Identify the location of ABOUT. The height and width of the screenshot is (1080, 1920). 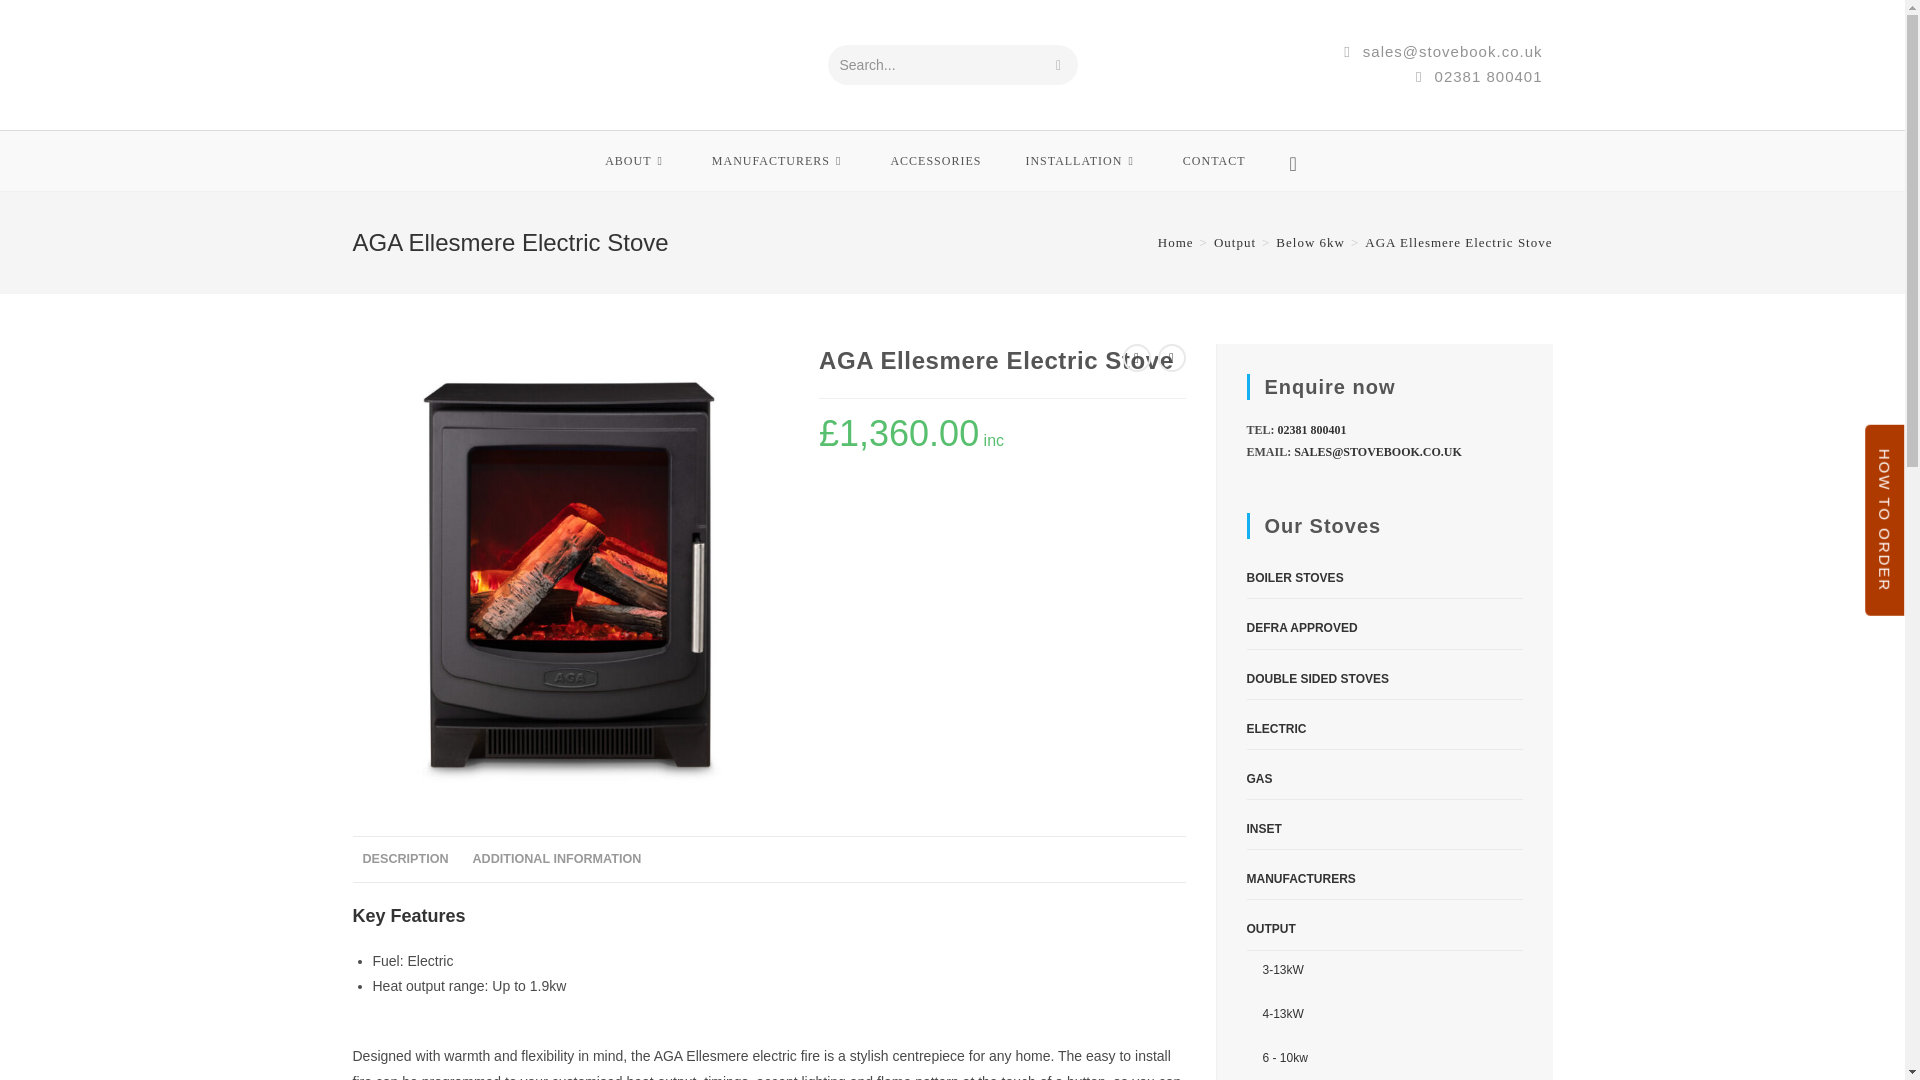
(636, 160).